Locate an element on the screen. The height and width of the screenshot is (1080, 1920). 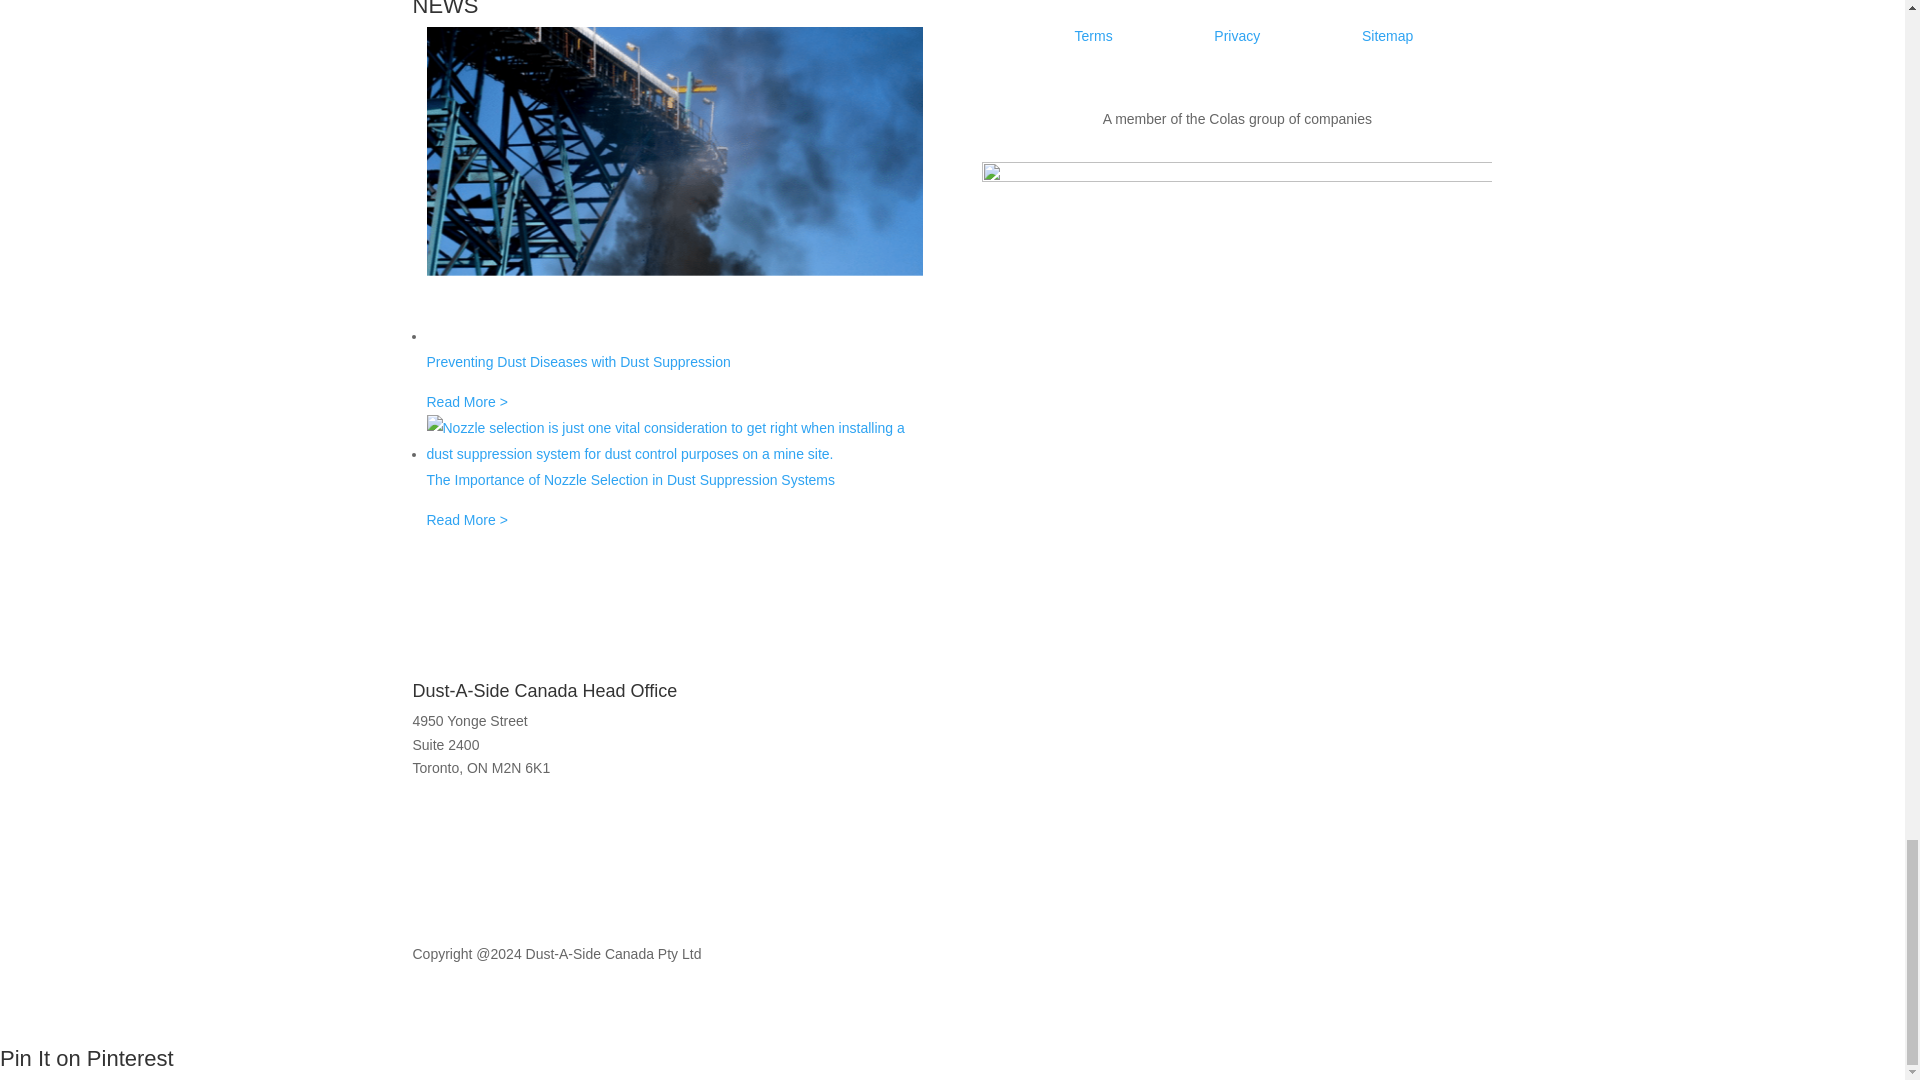
COLAS-logo is located at coordinates (1236, 246).